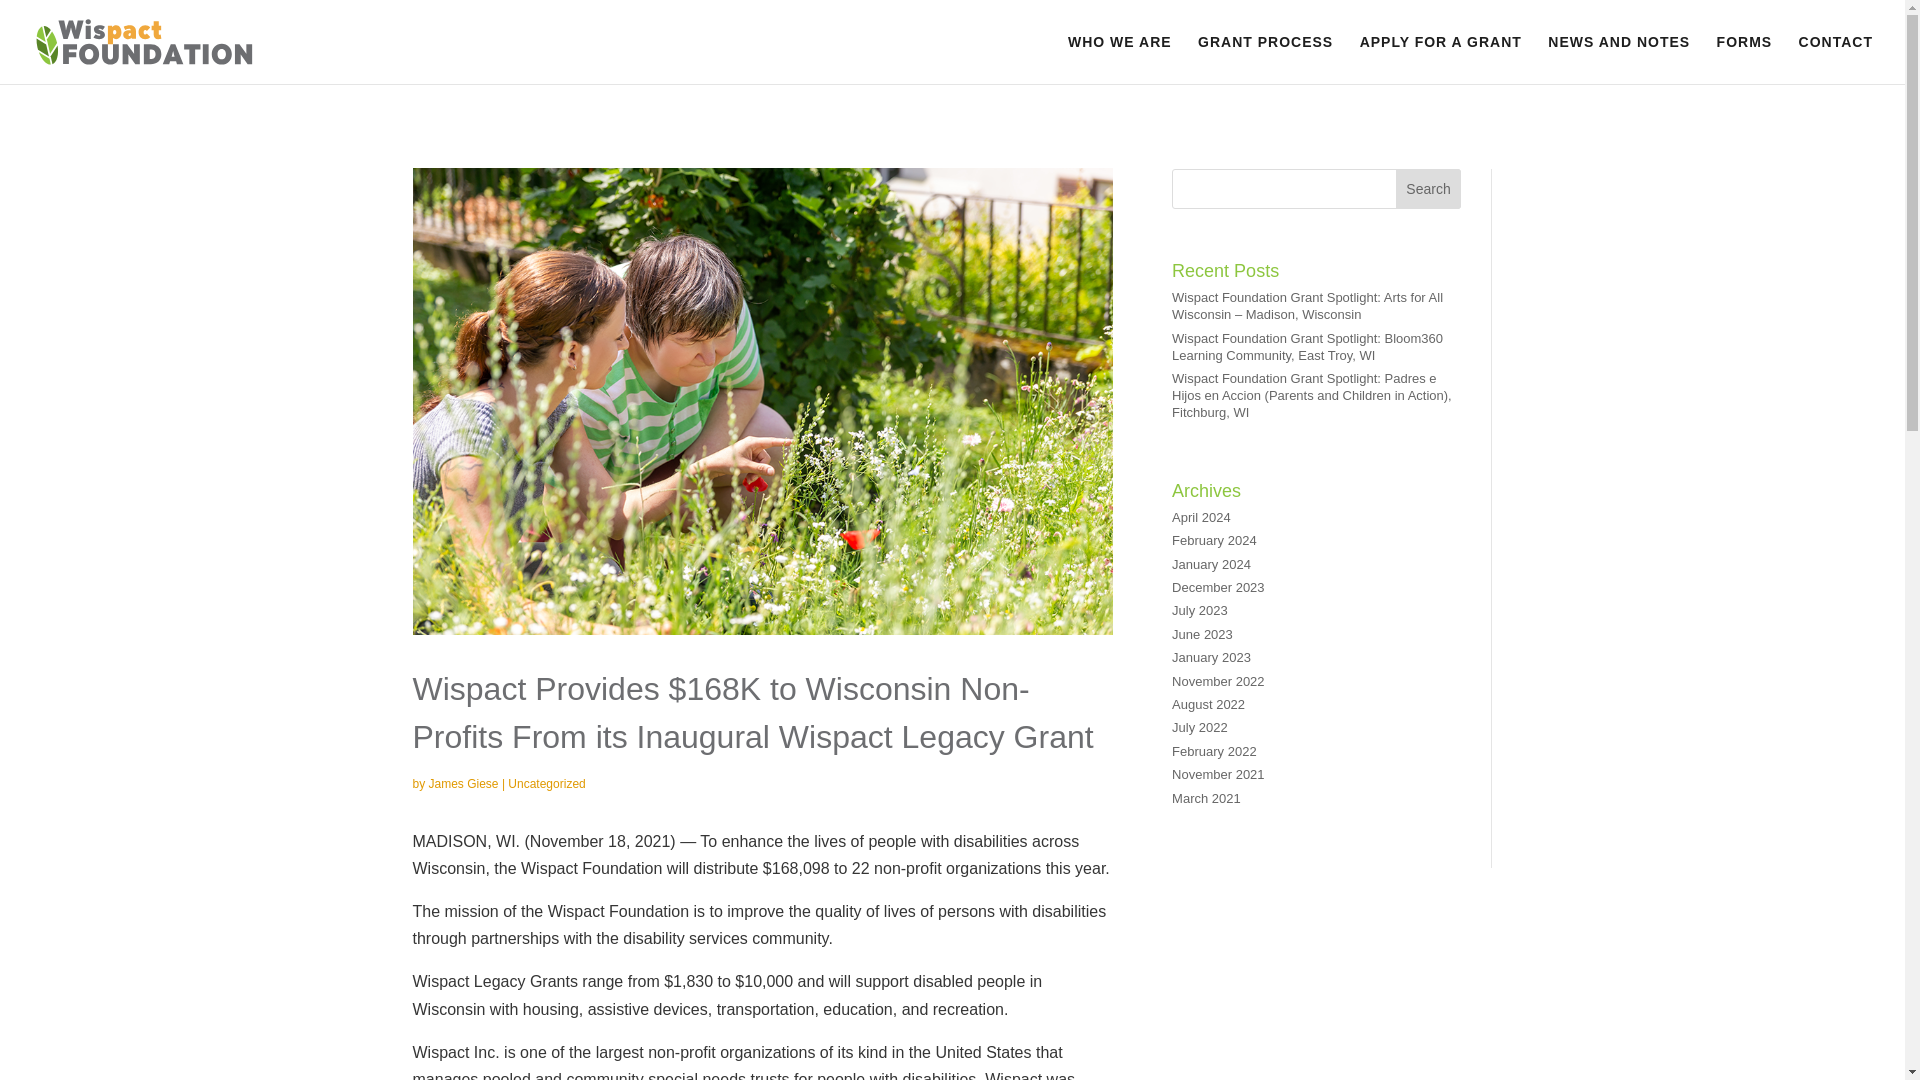 The width and height of the screenshot is (1920, 1080). What do you see at coordinates (1206, 798) in the screenshot?
I see `March 2021` at bounding box center [1206, 798].